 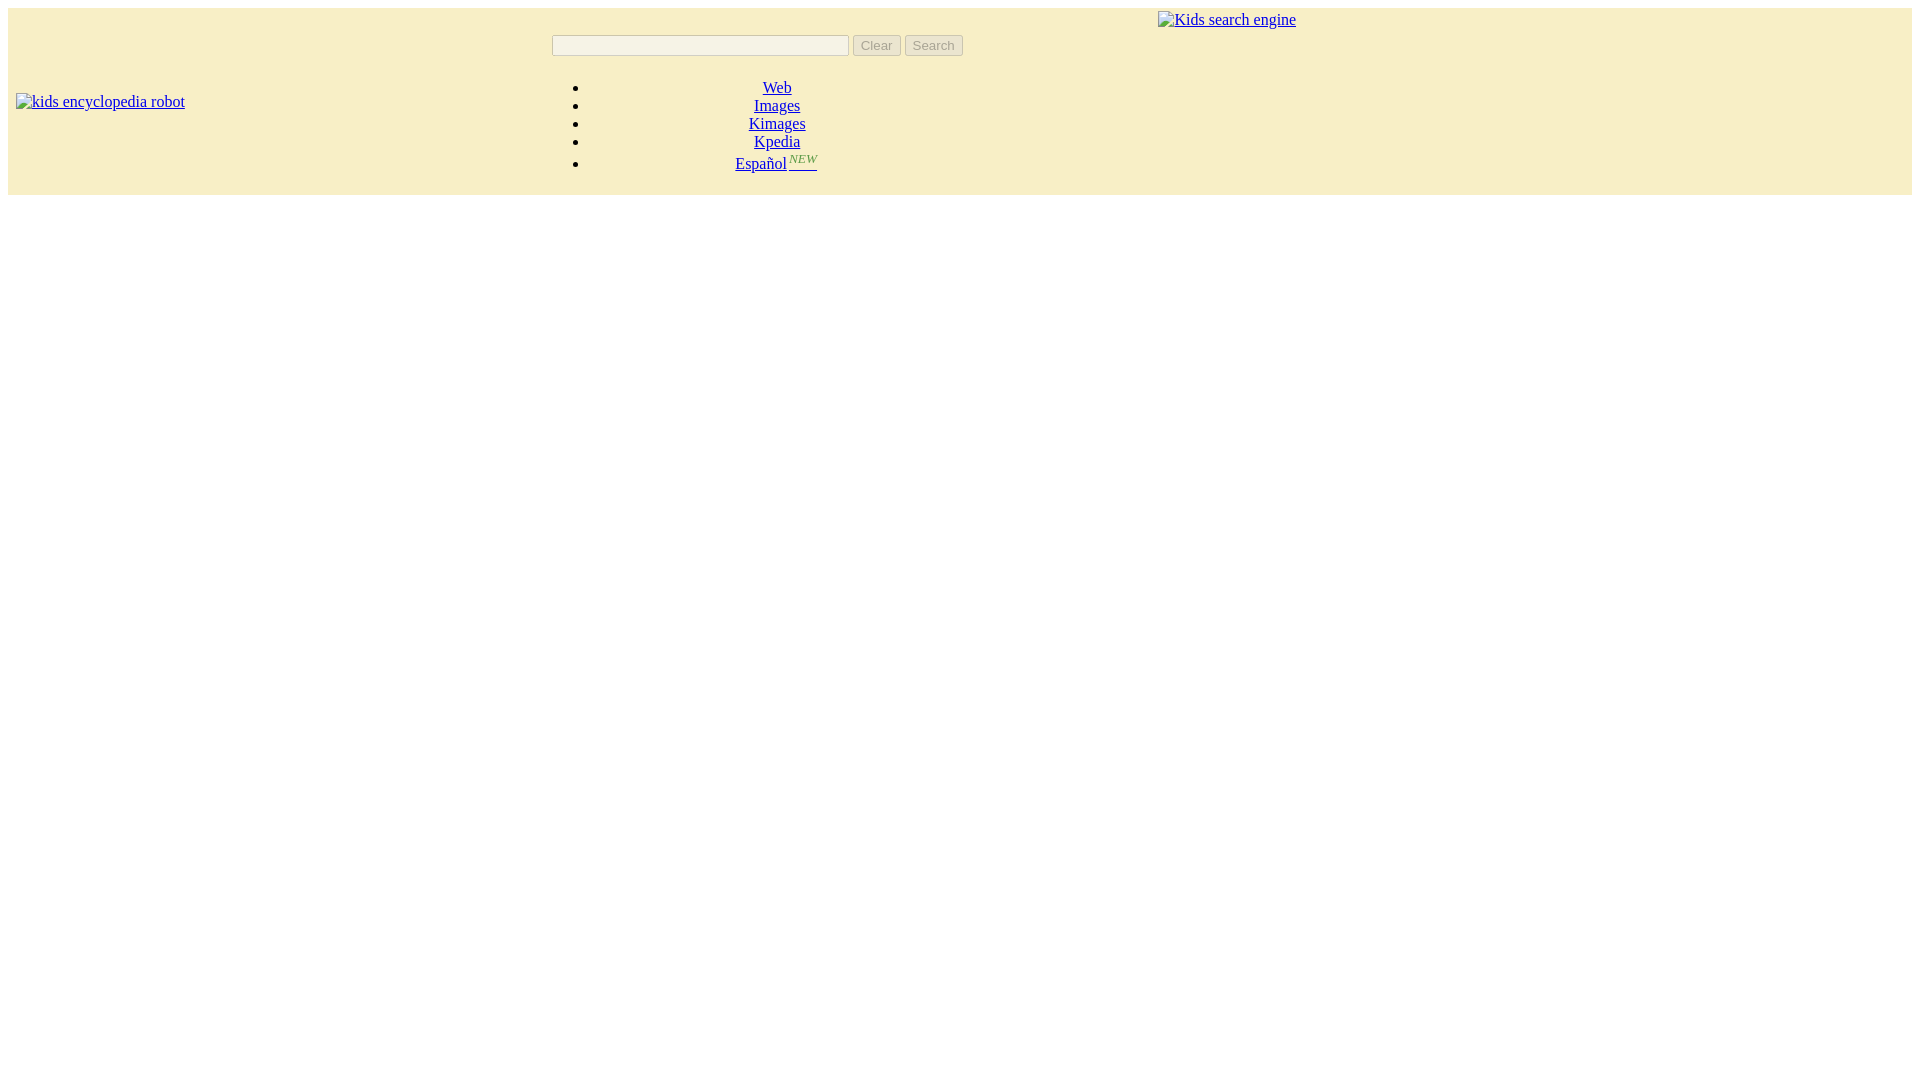 I want to click on Search, so click(x=934, y=45).